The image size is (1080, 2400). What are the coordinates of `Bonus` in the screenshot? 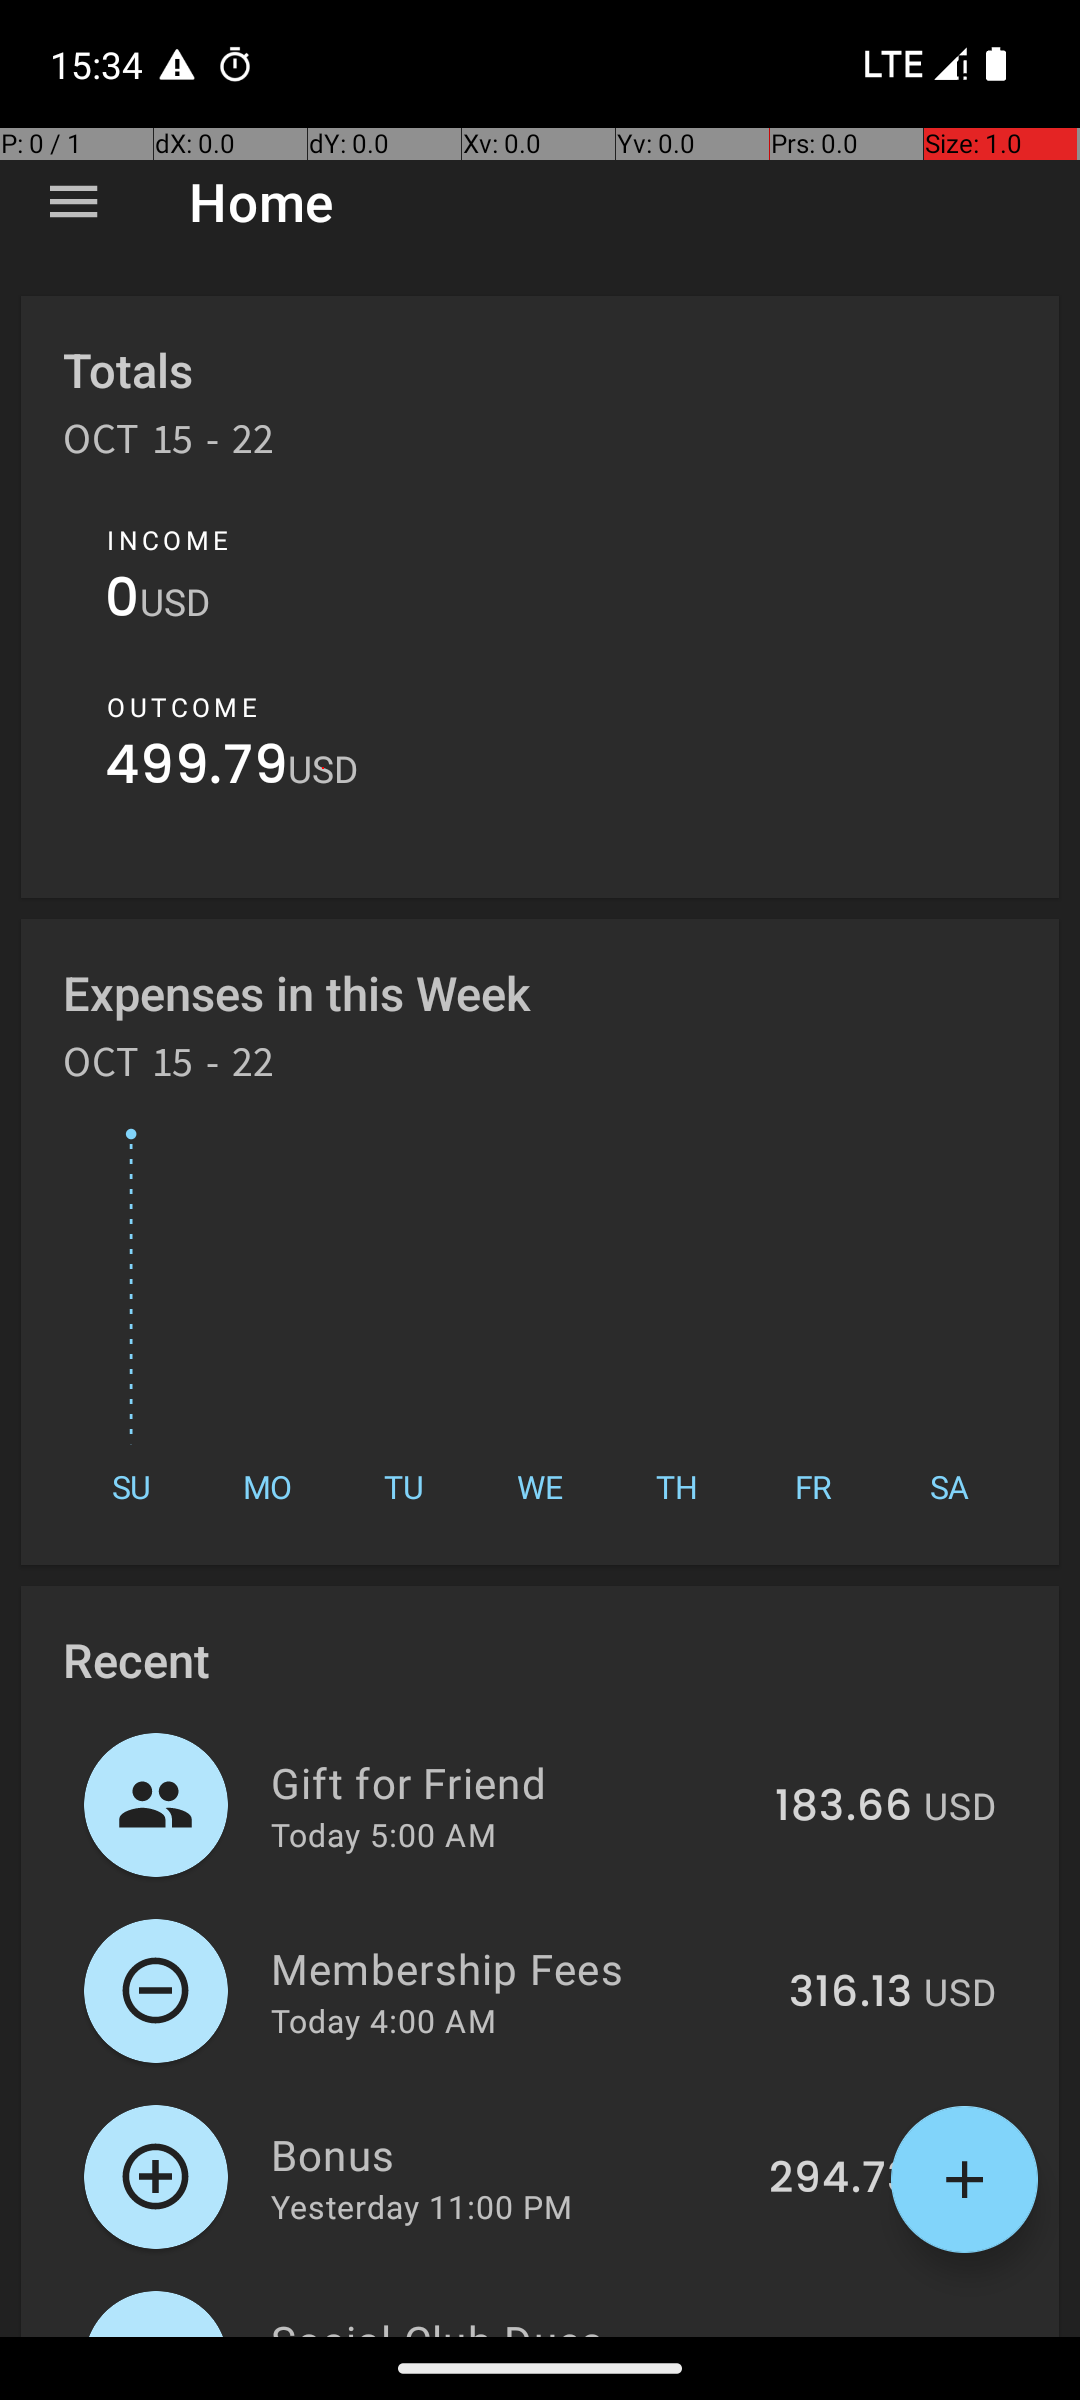 It's located at (508, 2154).